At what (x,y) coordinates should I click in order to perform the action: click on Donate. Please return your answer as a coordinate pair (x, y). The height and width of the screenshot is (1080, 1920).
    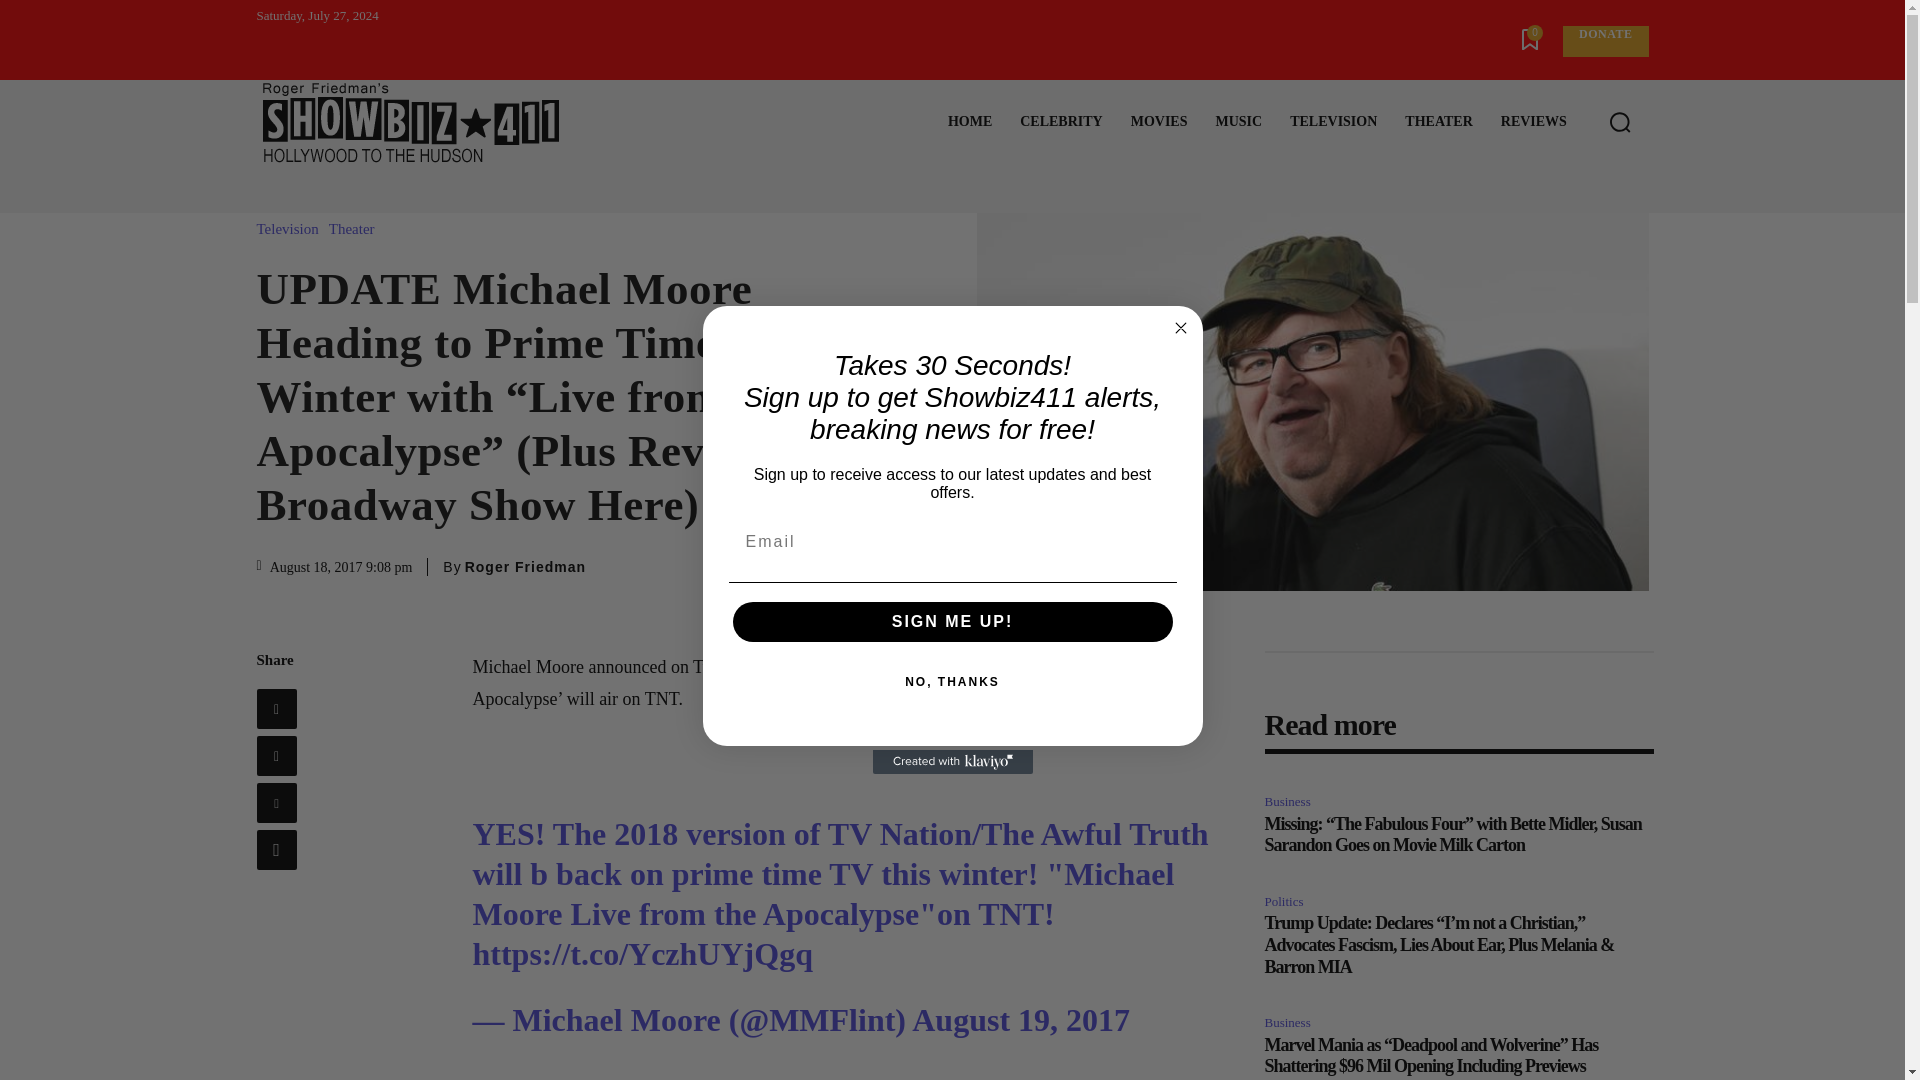
    Looking at the image, I should click on (1604, 41).